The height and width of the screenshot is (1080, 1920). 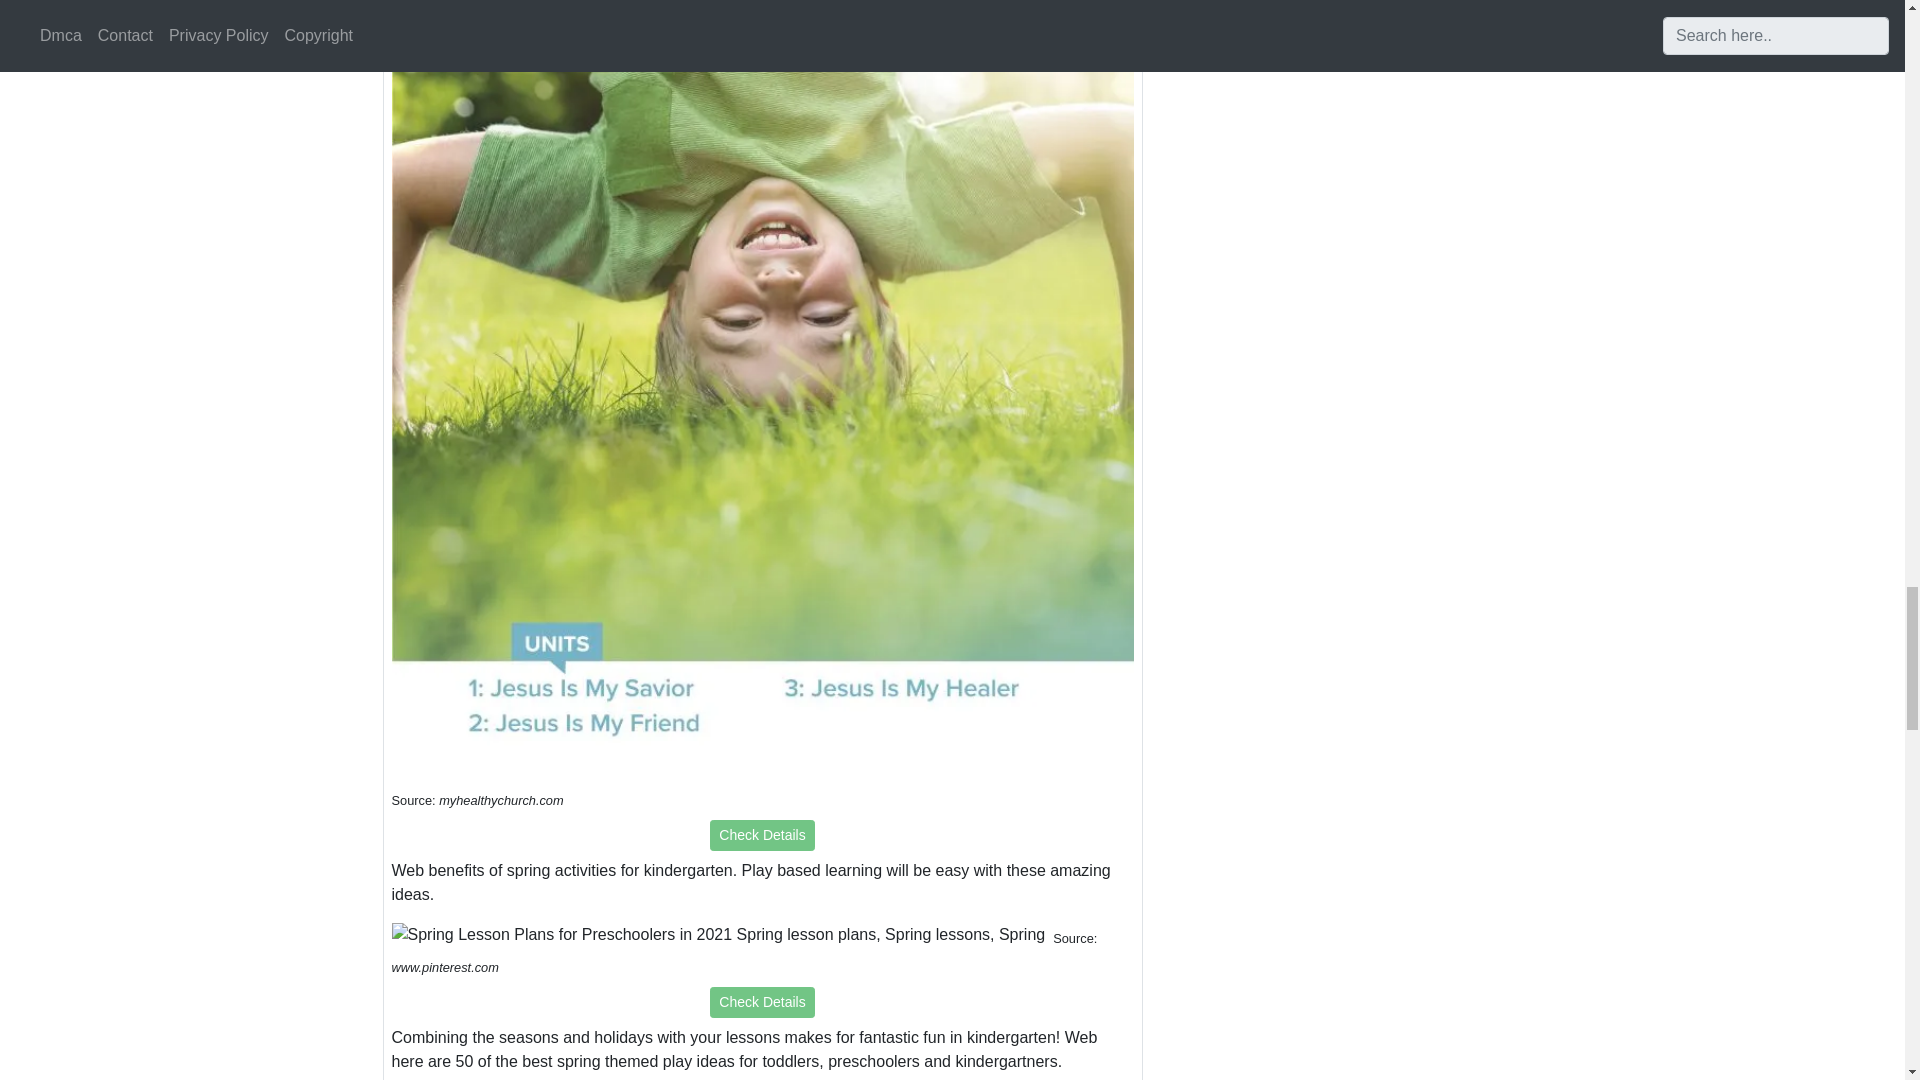 What do you see at coordinates (762, 1002) in the screenshot?
I see `Check Details` at bounding box center [762, 1002].